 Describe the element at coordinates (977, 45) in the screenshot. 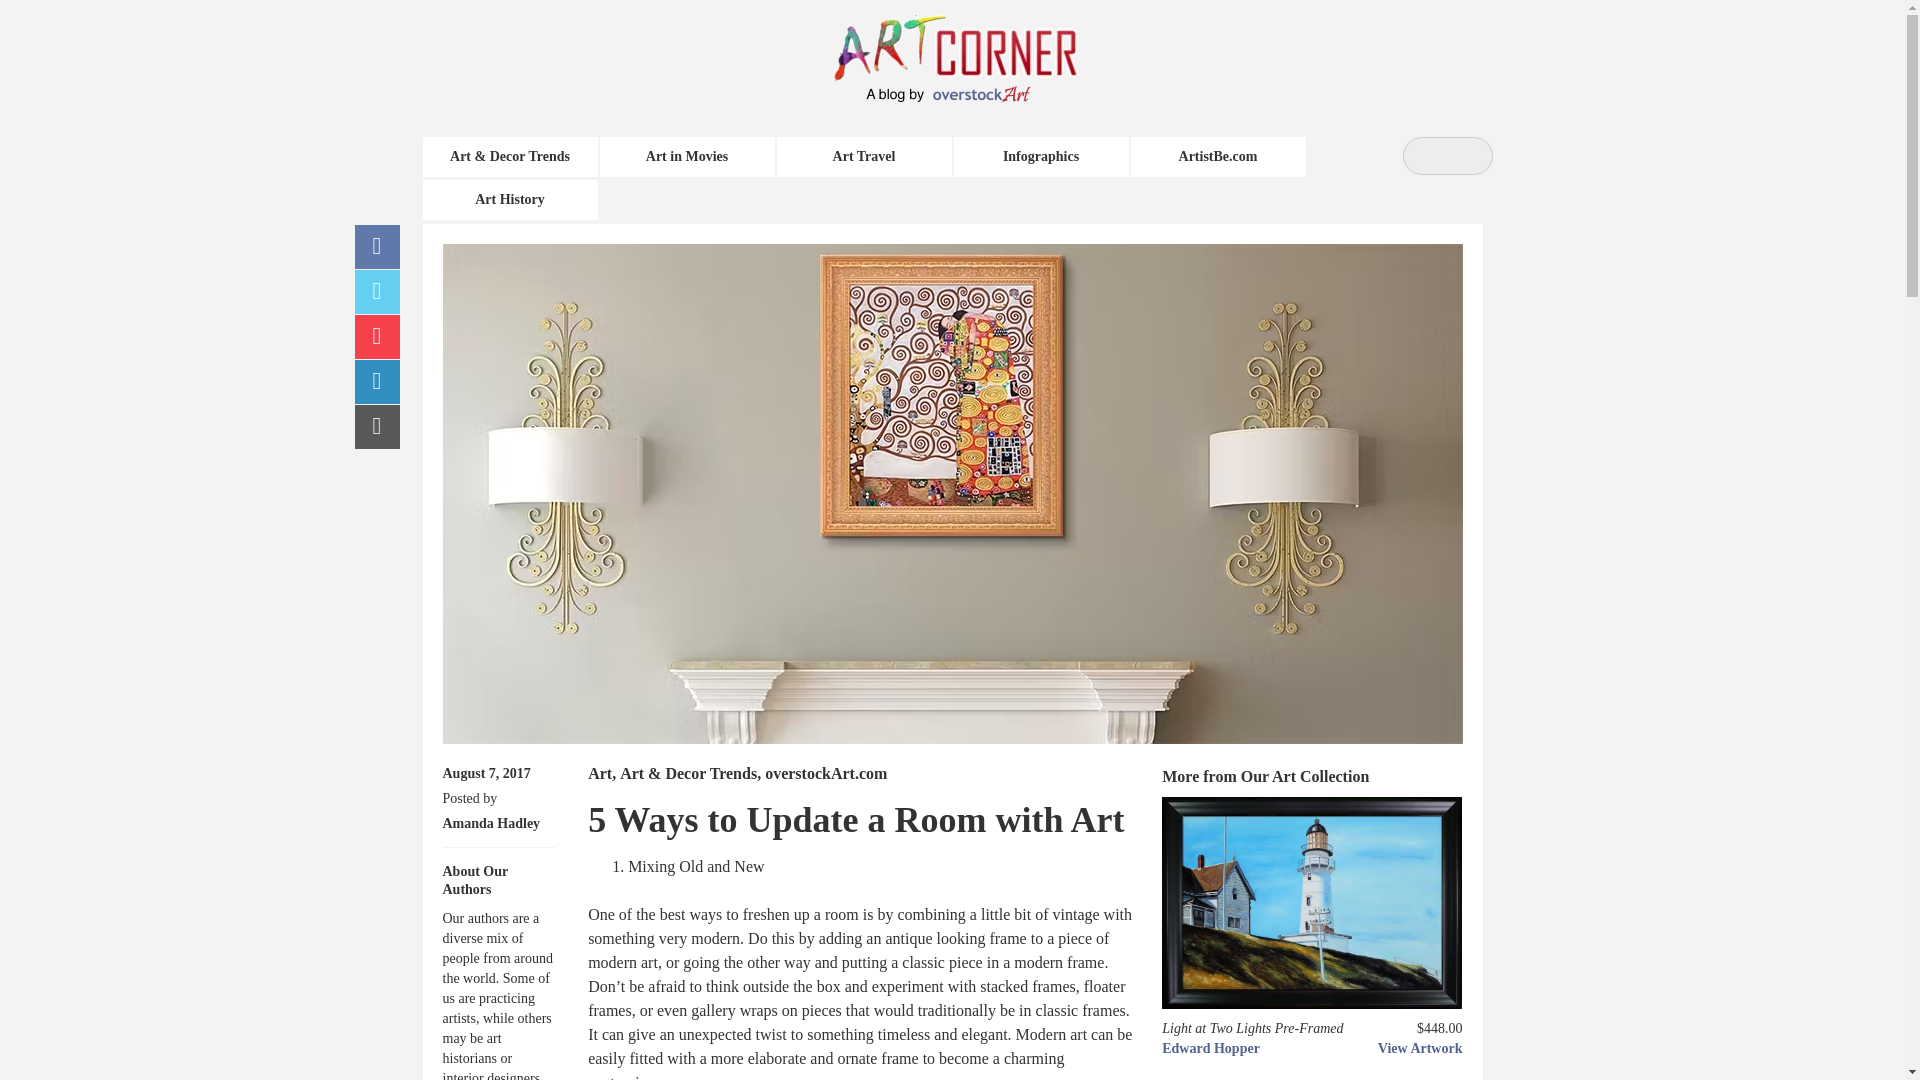

I see `ArtConer Blog by overstockArt.com` at that location.